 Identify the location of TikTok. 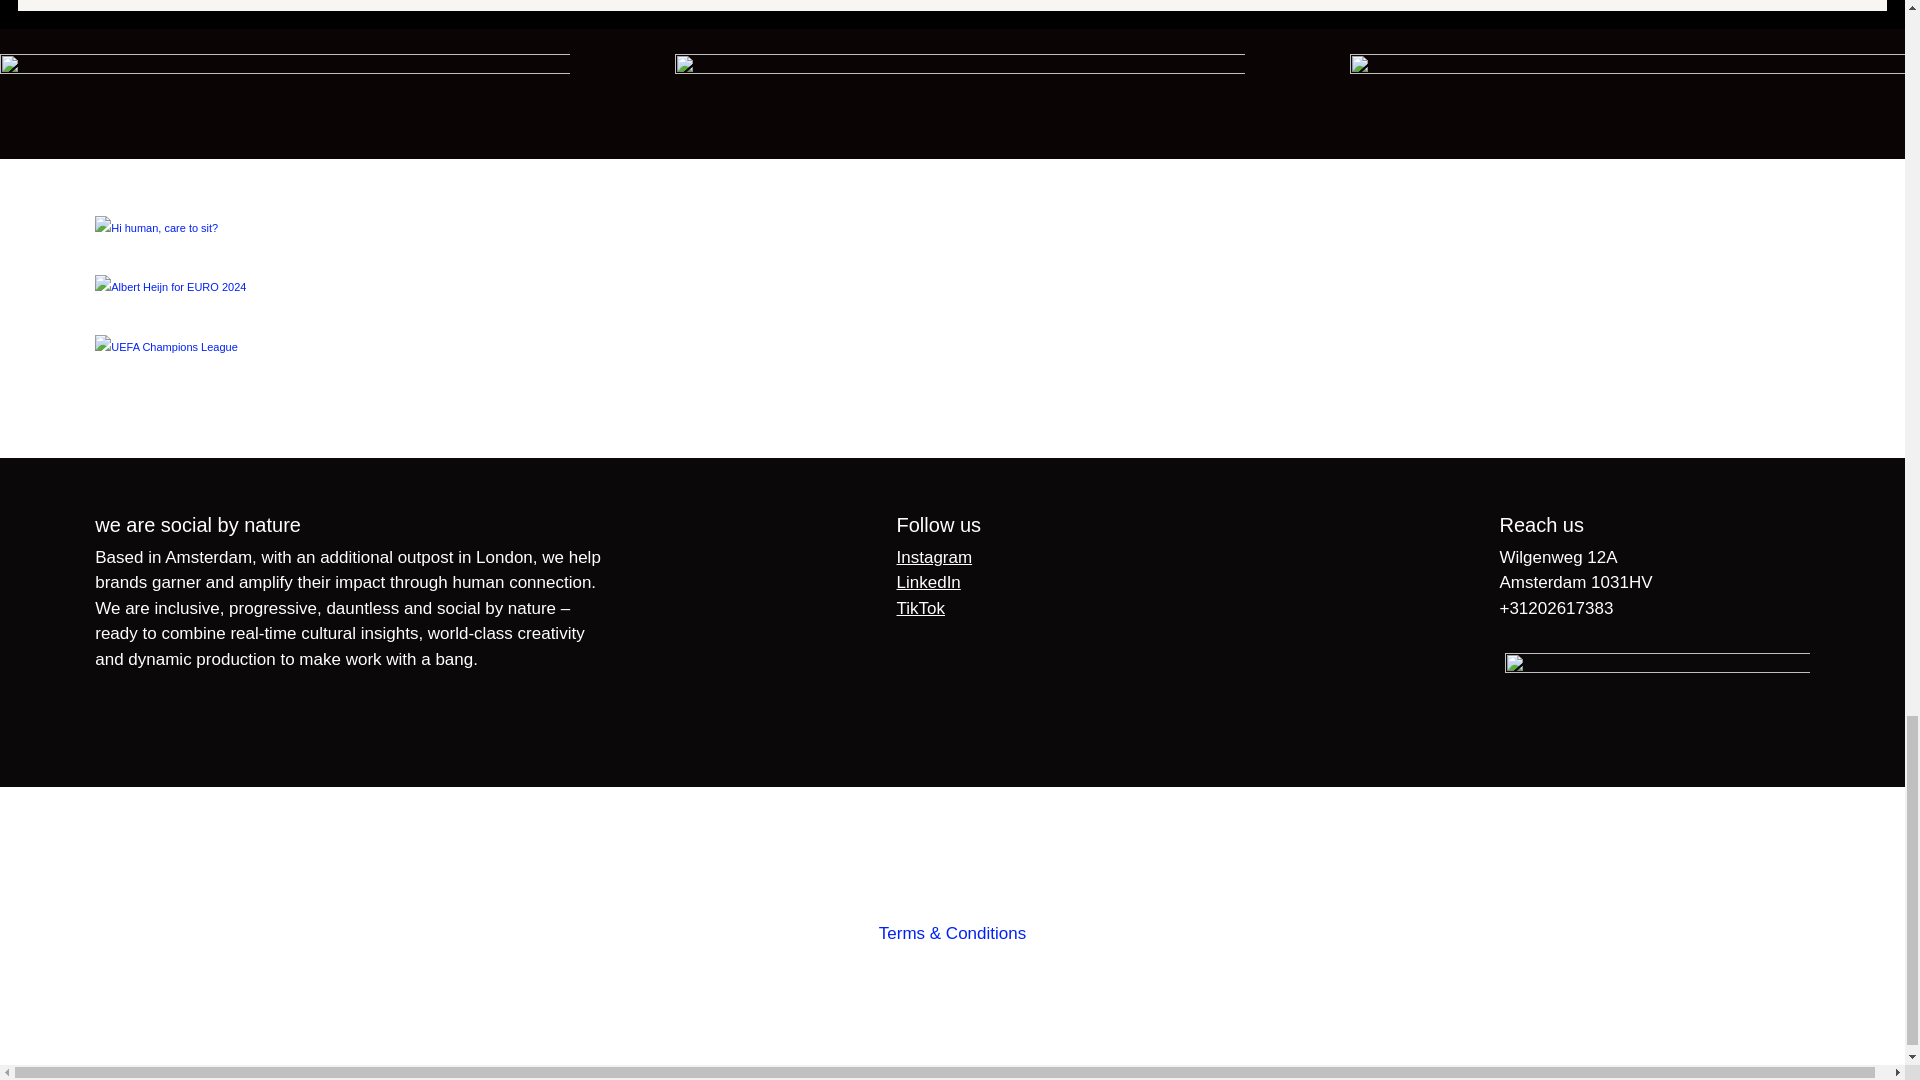
(921, 608).